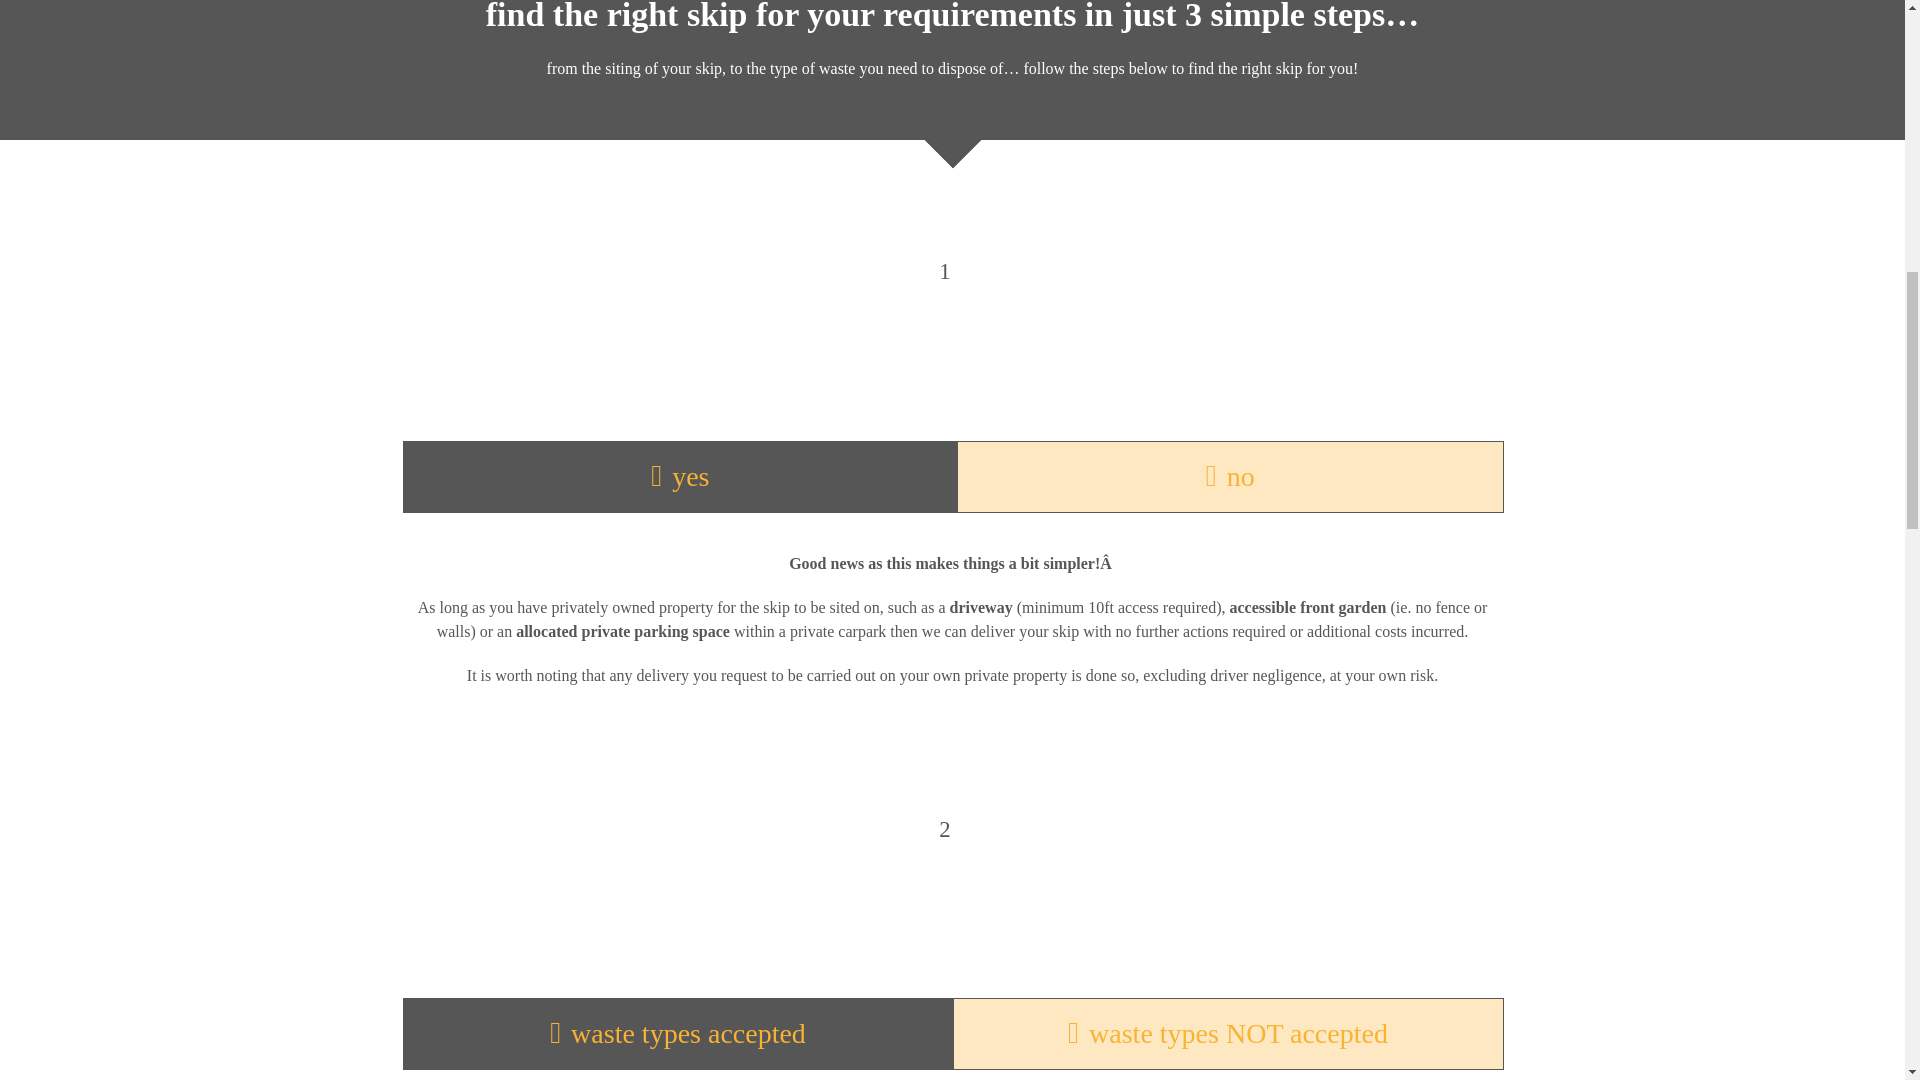  I want to click on waste types NOT accepted, so click(1228, 1034).